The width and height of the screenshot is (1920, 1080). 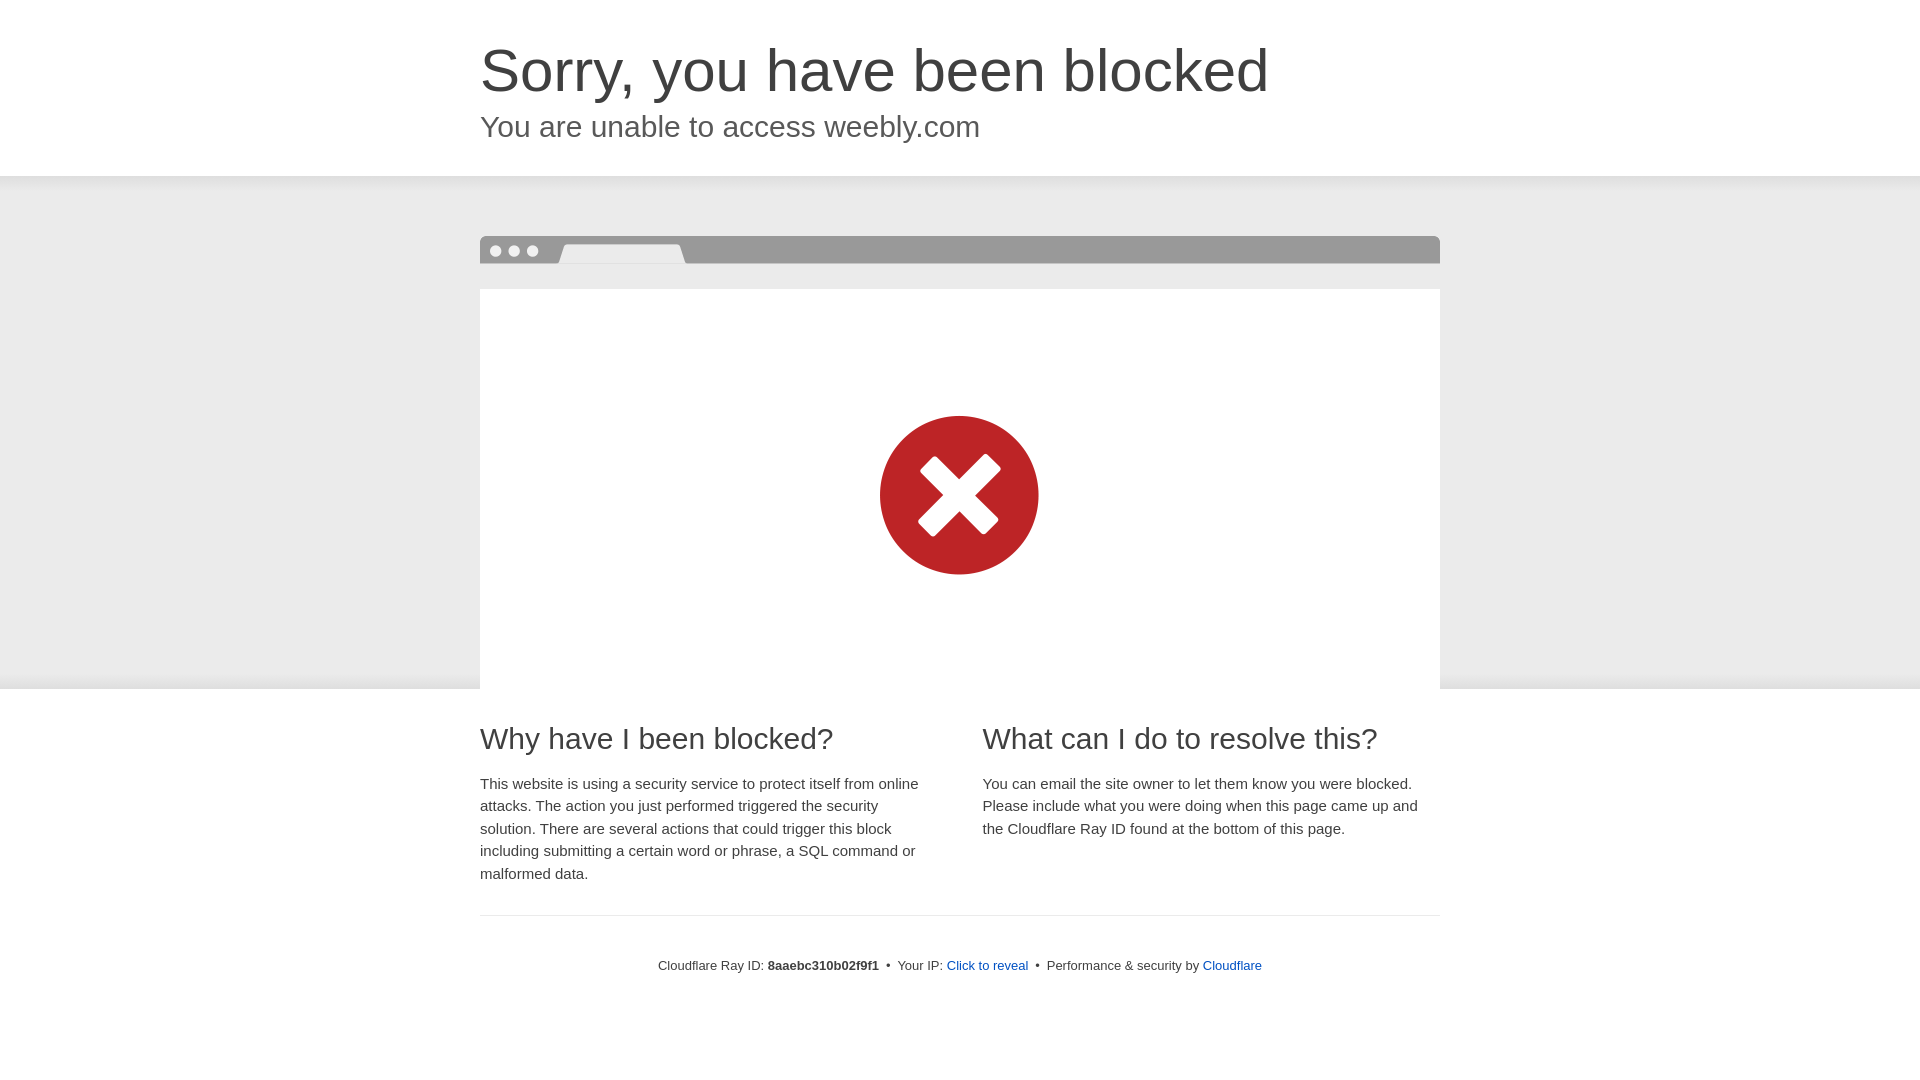 I want to click on Cloudflare, so click(x=1232, y=965).